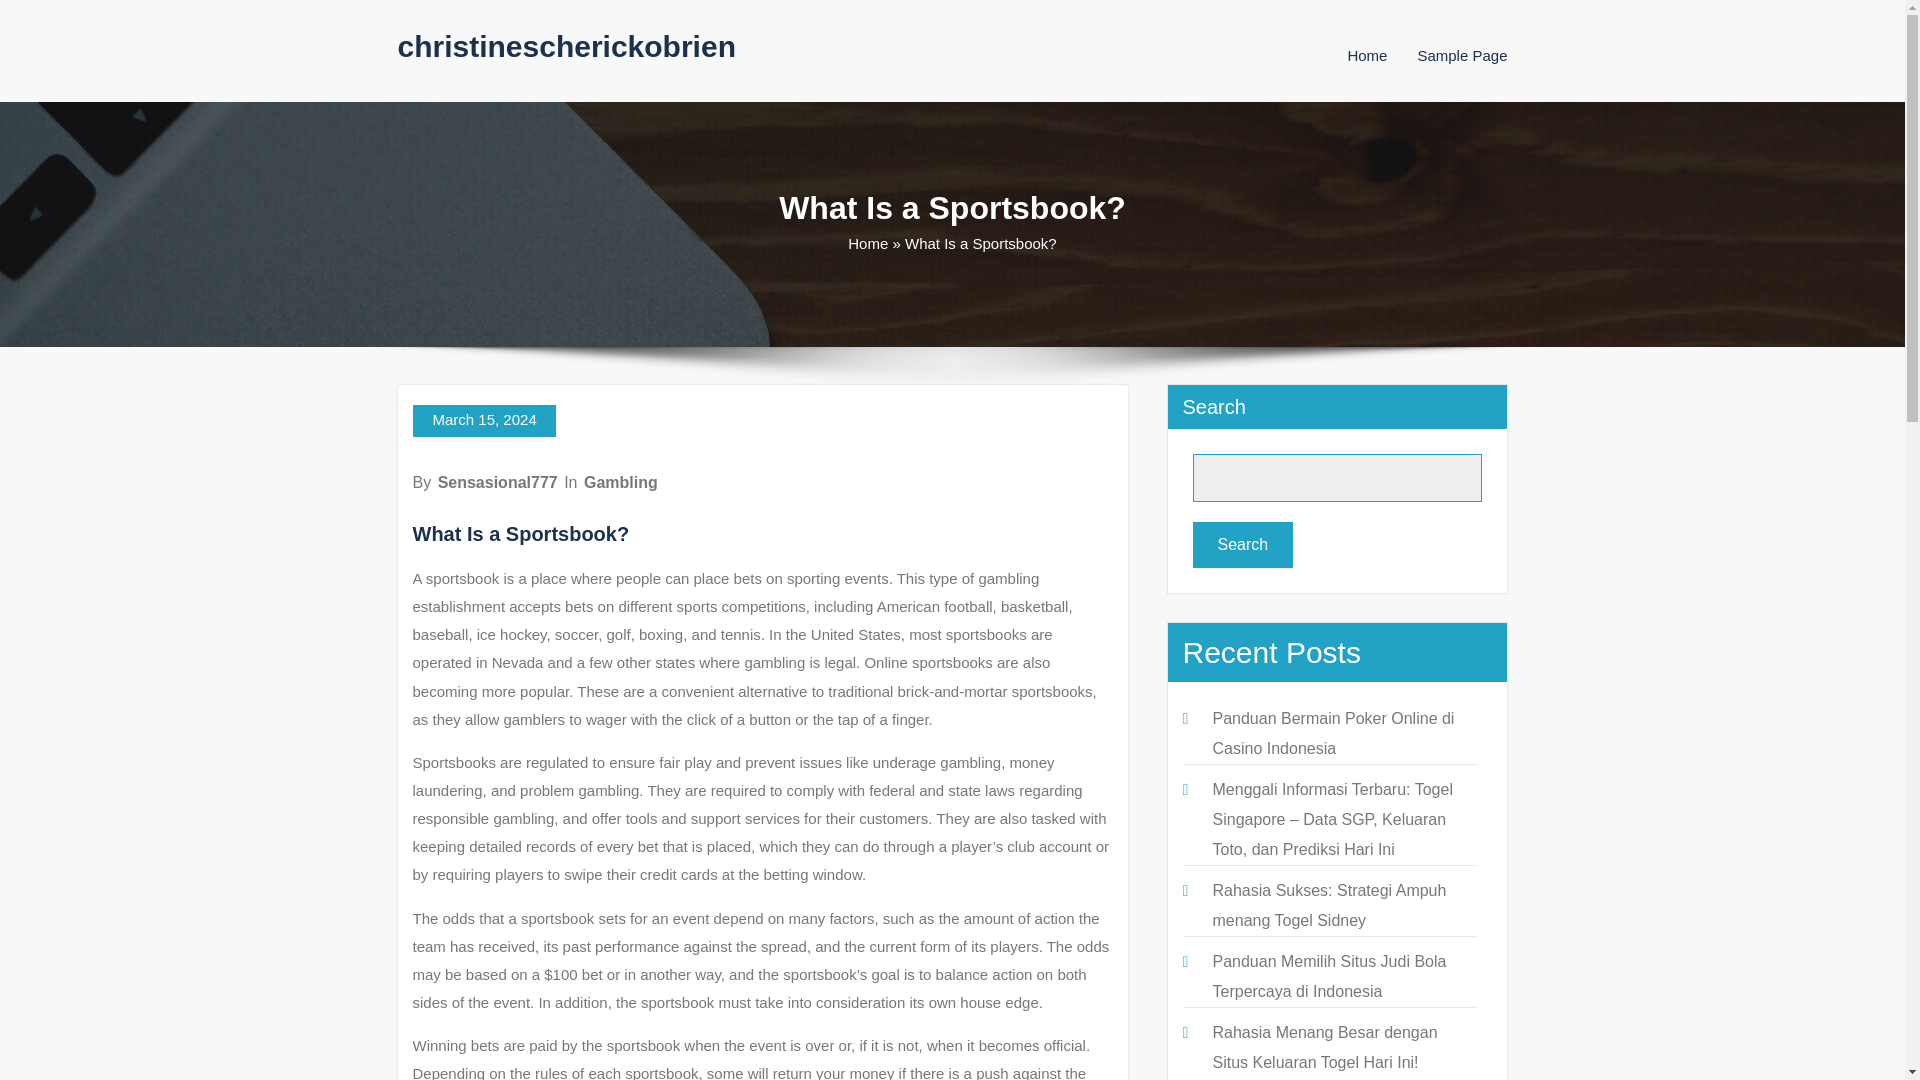 The image size is (1920, 1080). I want to click on Panduan Bermain Poker Online di Casino Indonesia, so click(1332, 733).